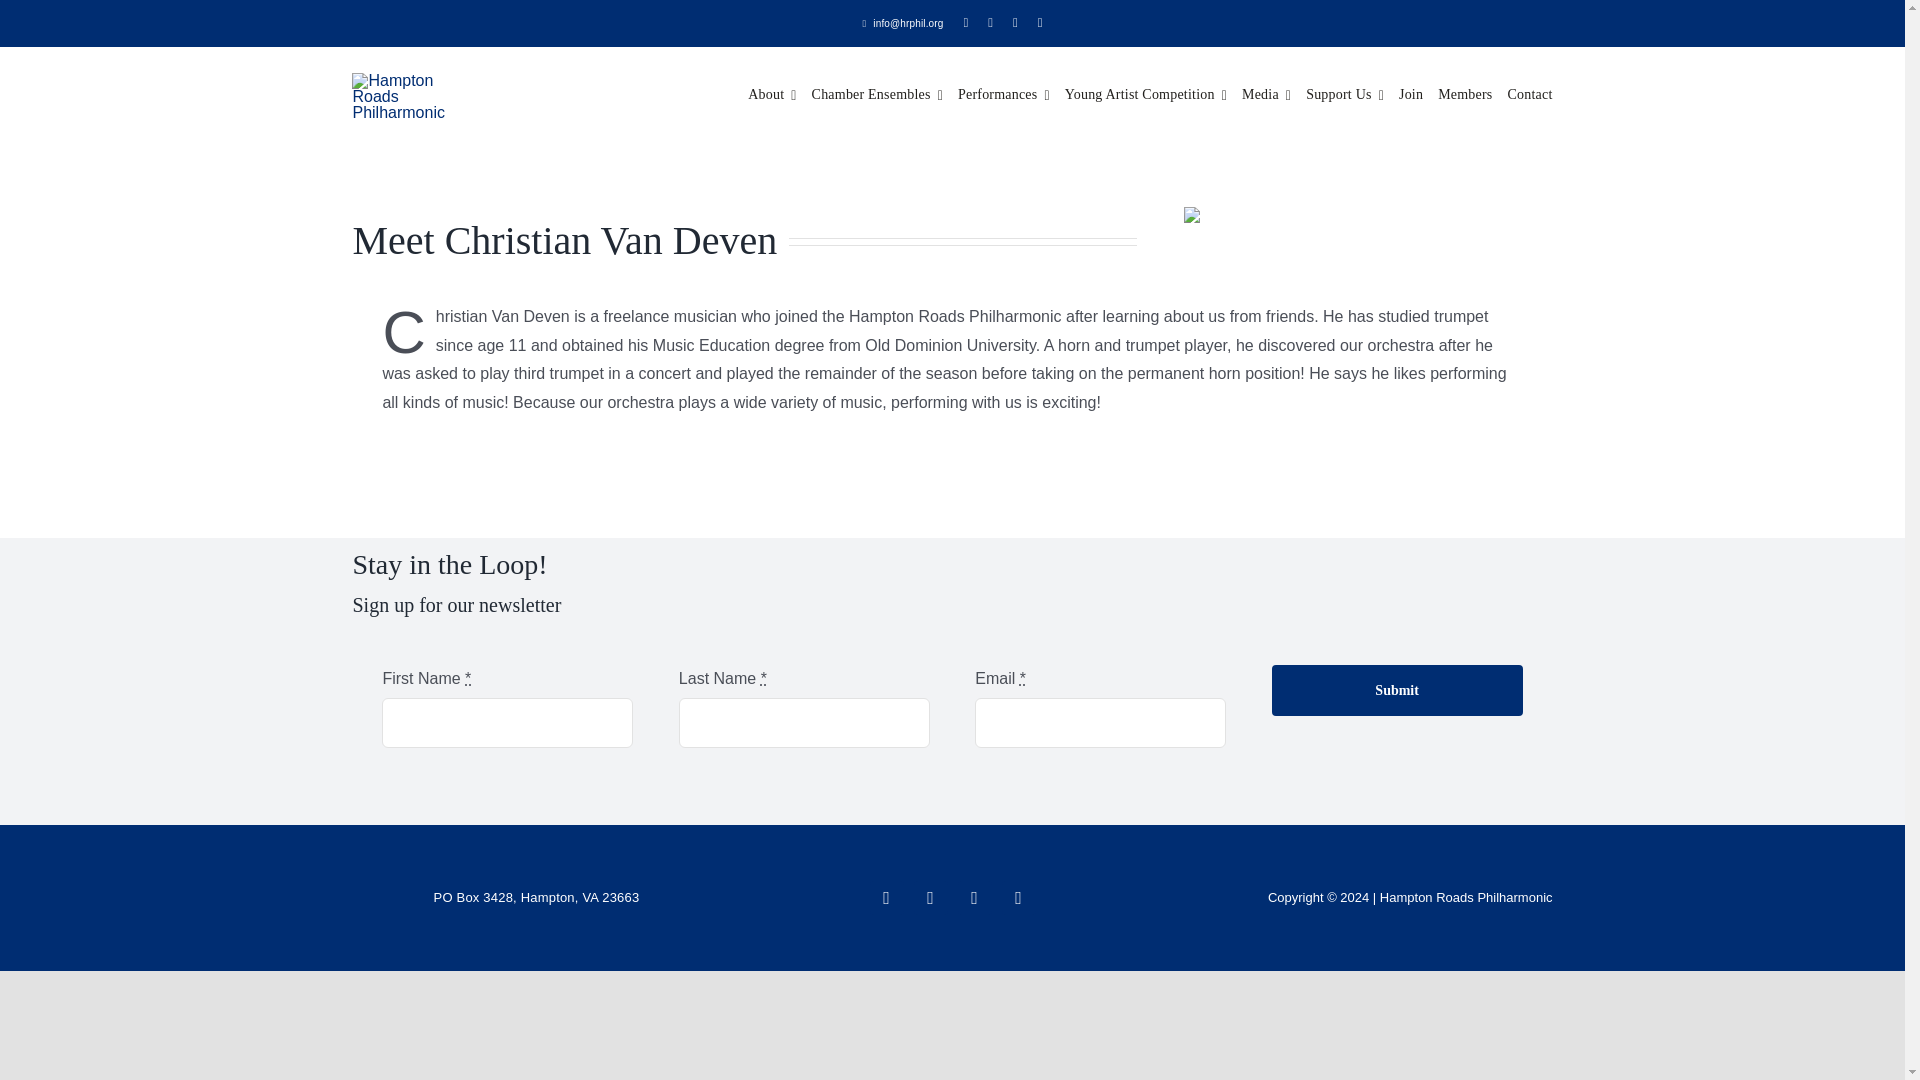  Describe the element at coordinates (877, 96) in the screenshot. I see `Chamber Ensembles` at that location.